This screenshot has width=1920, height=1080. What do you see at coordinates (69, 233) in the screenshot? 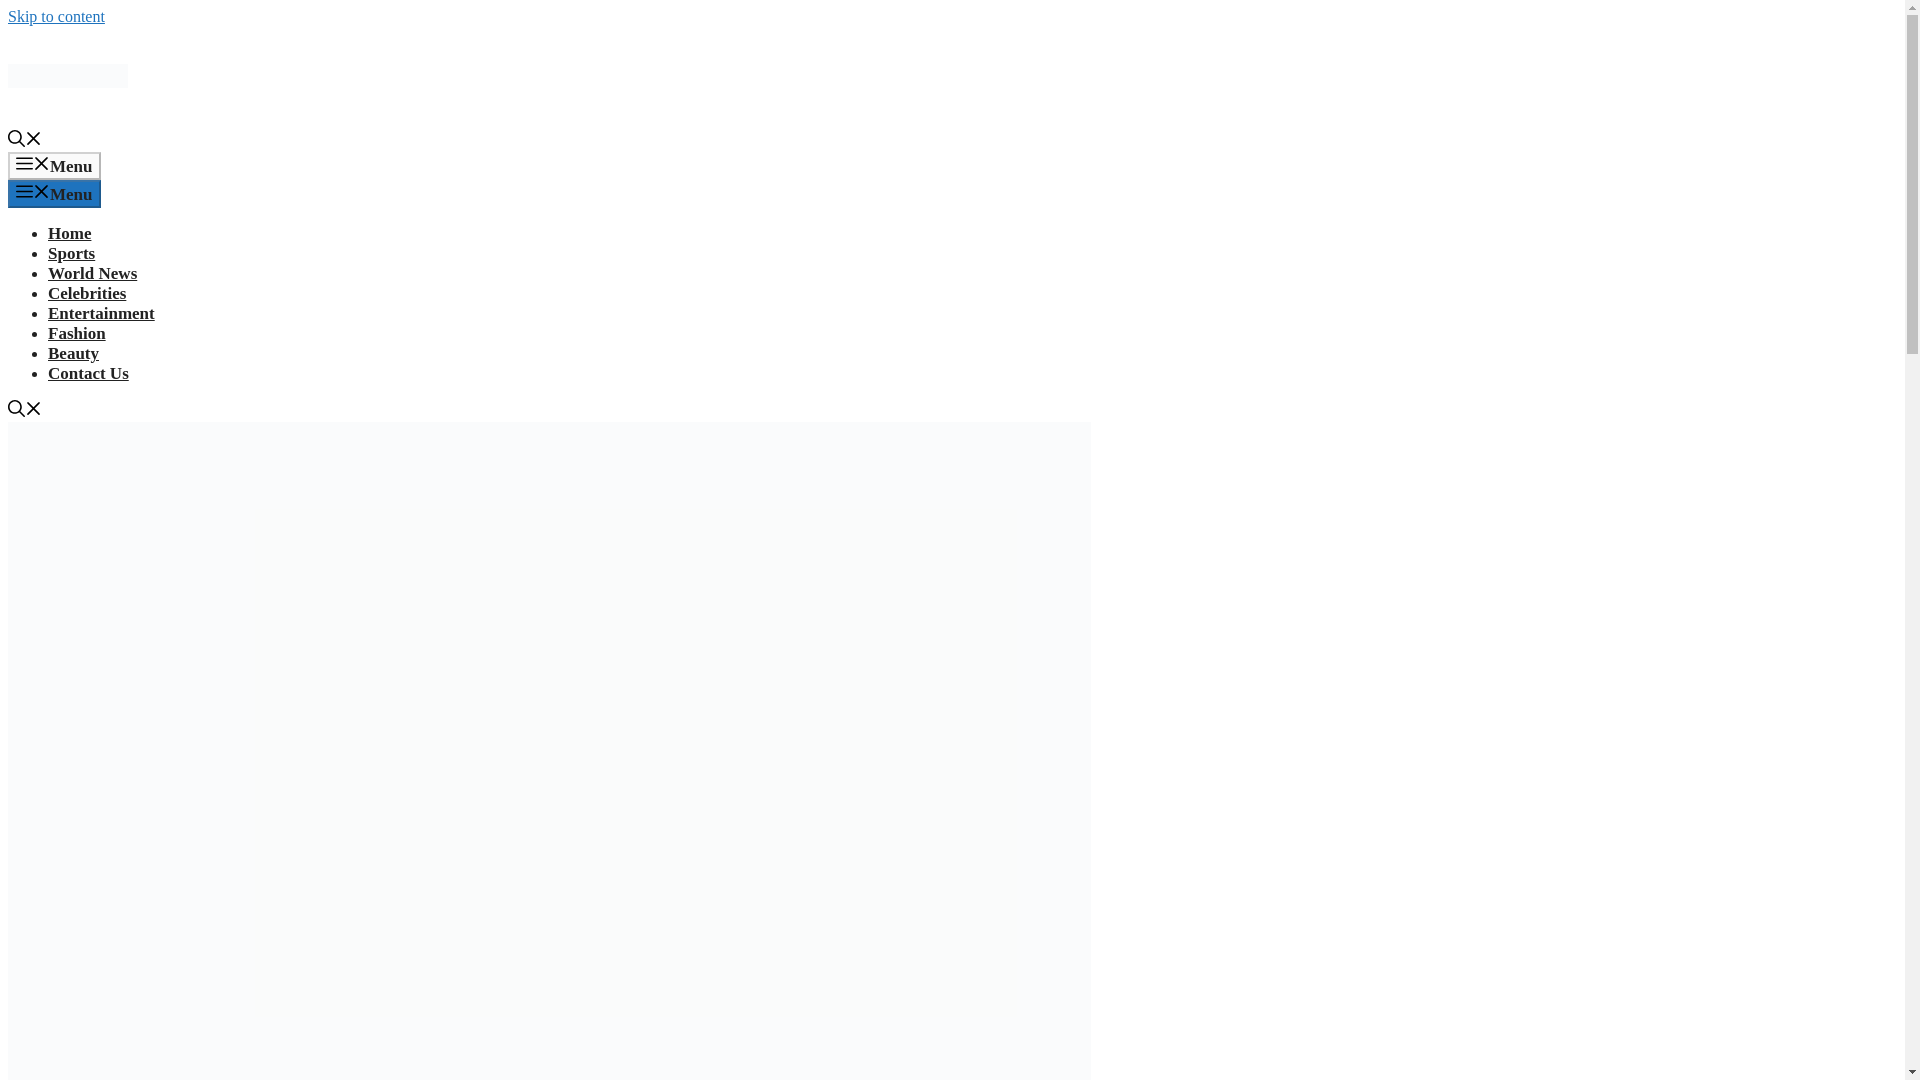
I see `Home` at bounding box center [69, 233].